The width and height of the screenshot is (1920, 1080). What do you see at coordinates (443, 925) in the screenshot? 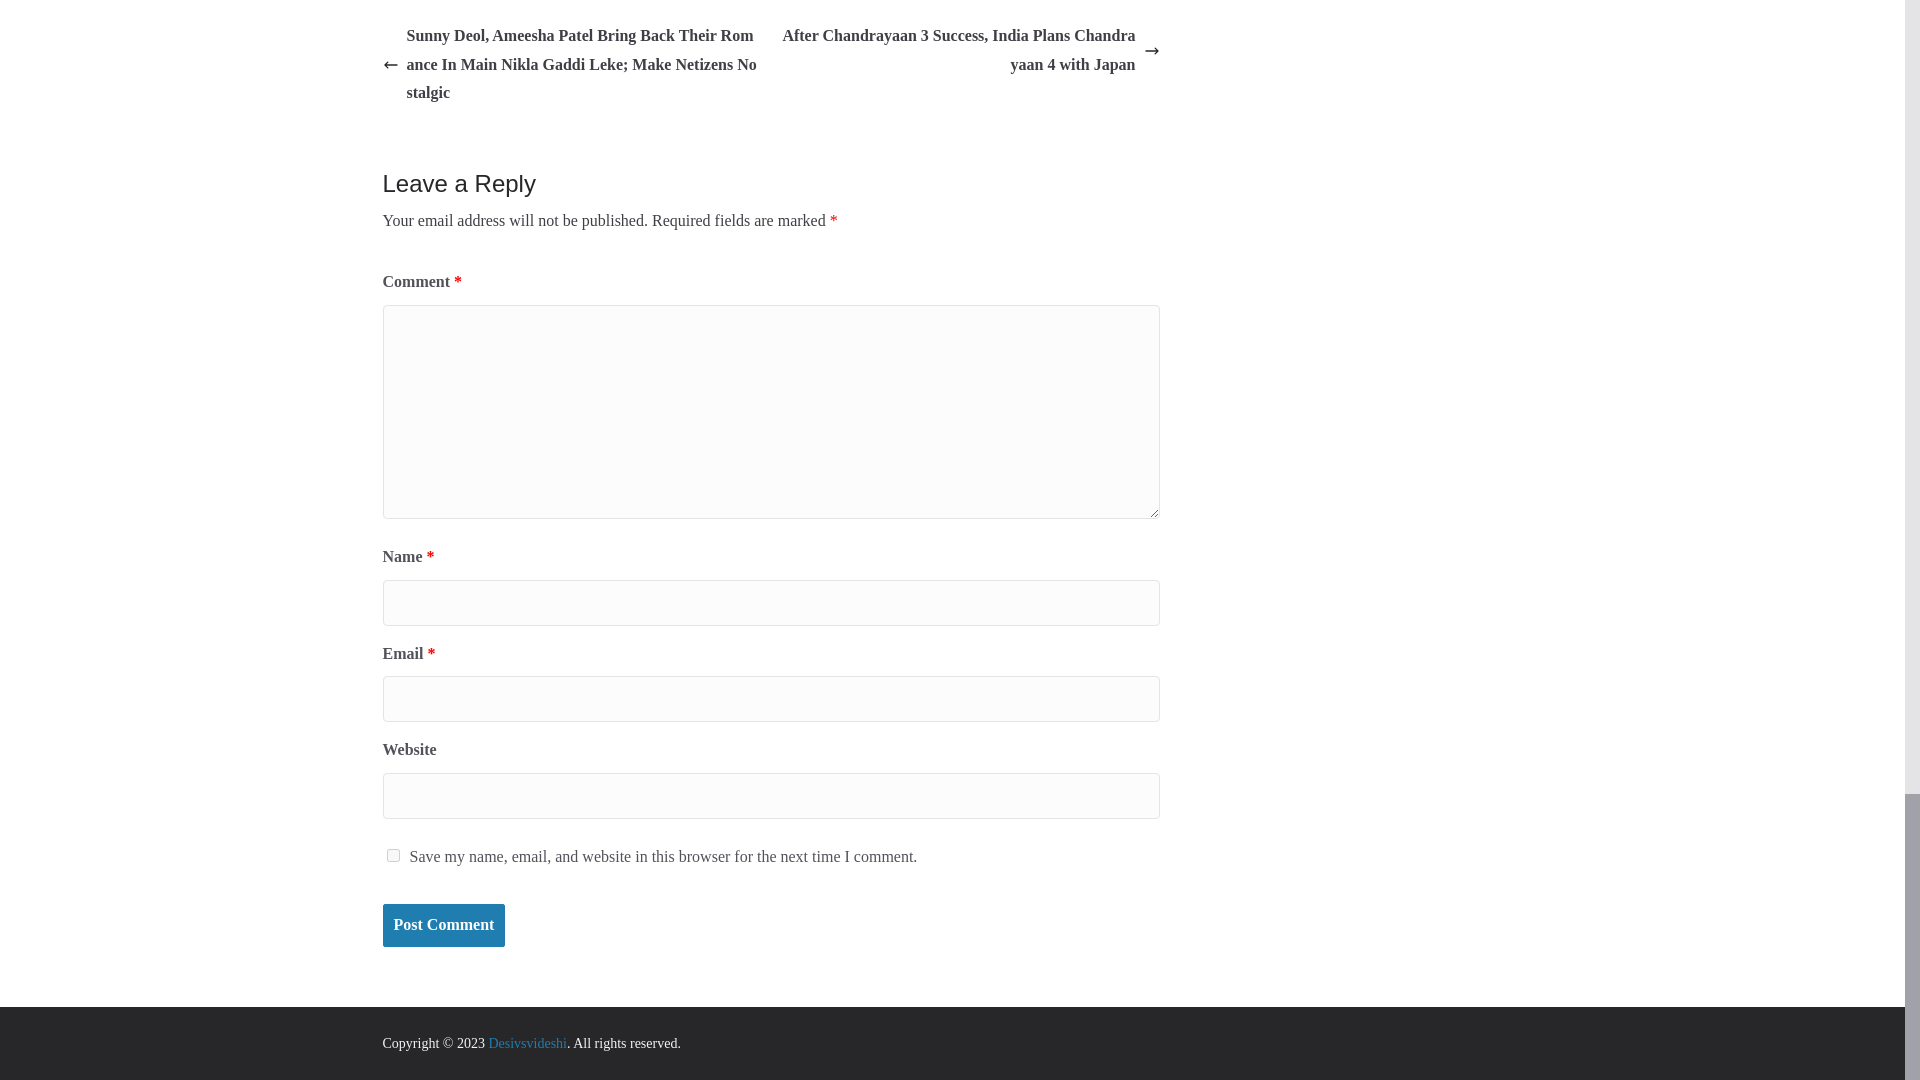
I see `Post Comment` at bounding box center [443, 925].